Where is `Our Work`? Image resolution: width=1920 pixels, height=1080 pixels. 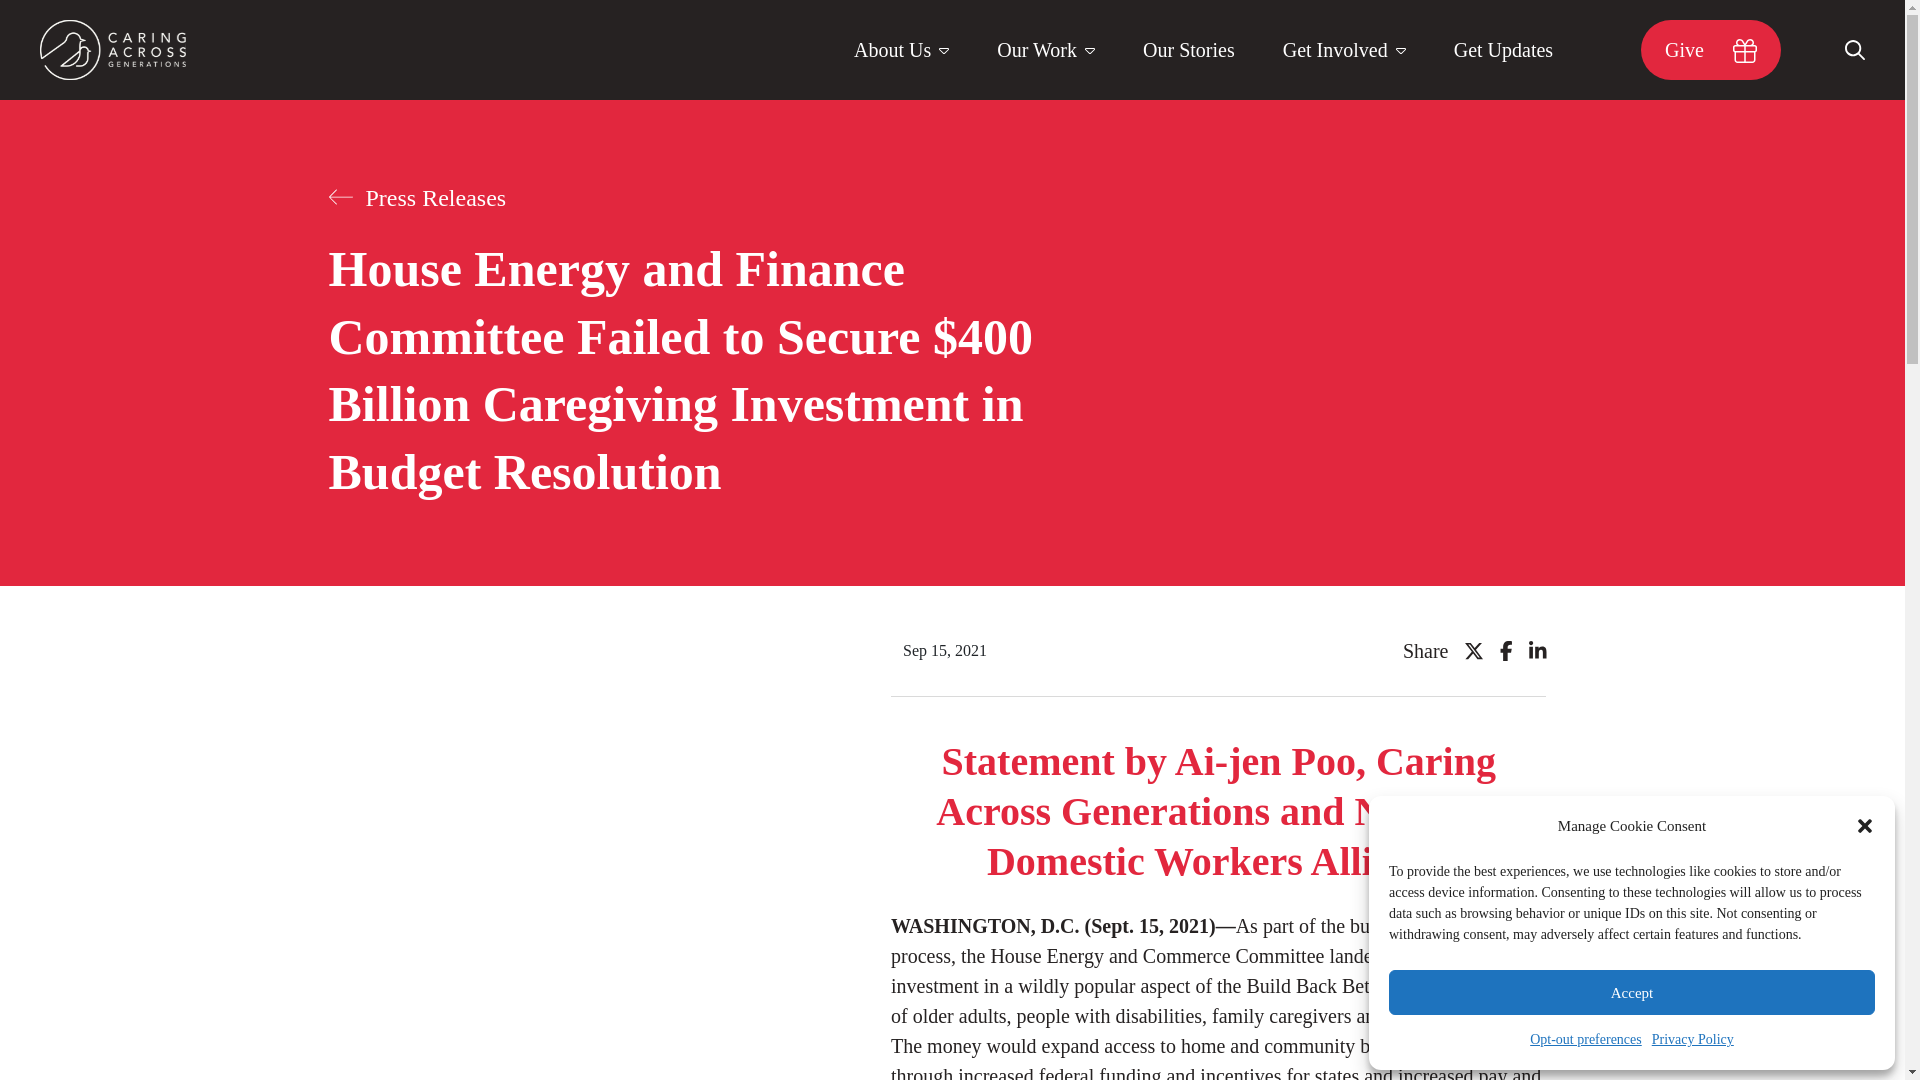 Our Work is located at coordinates (1046, 50).